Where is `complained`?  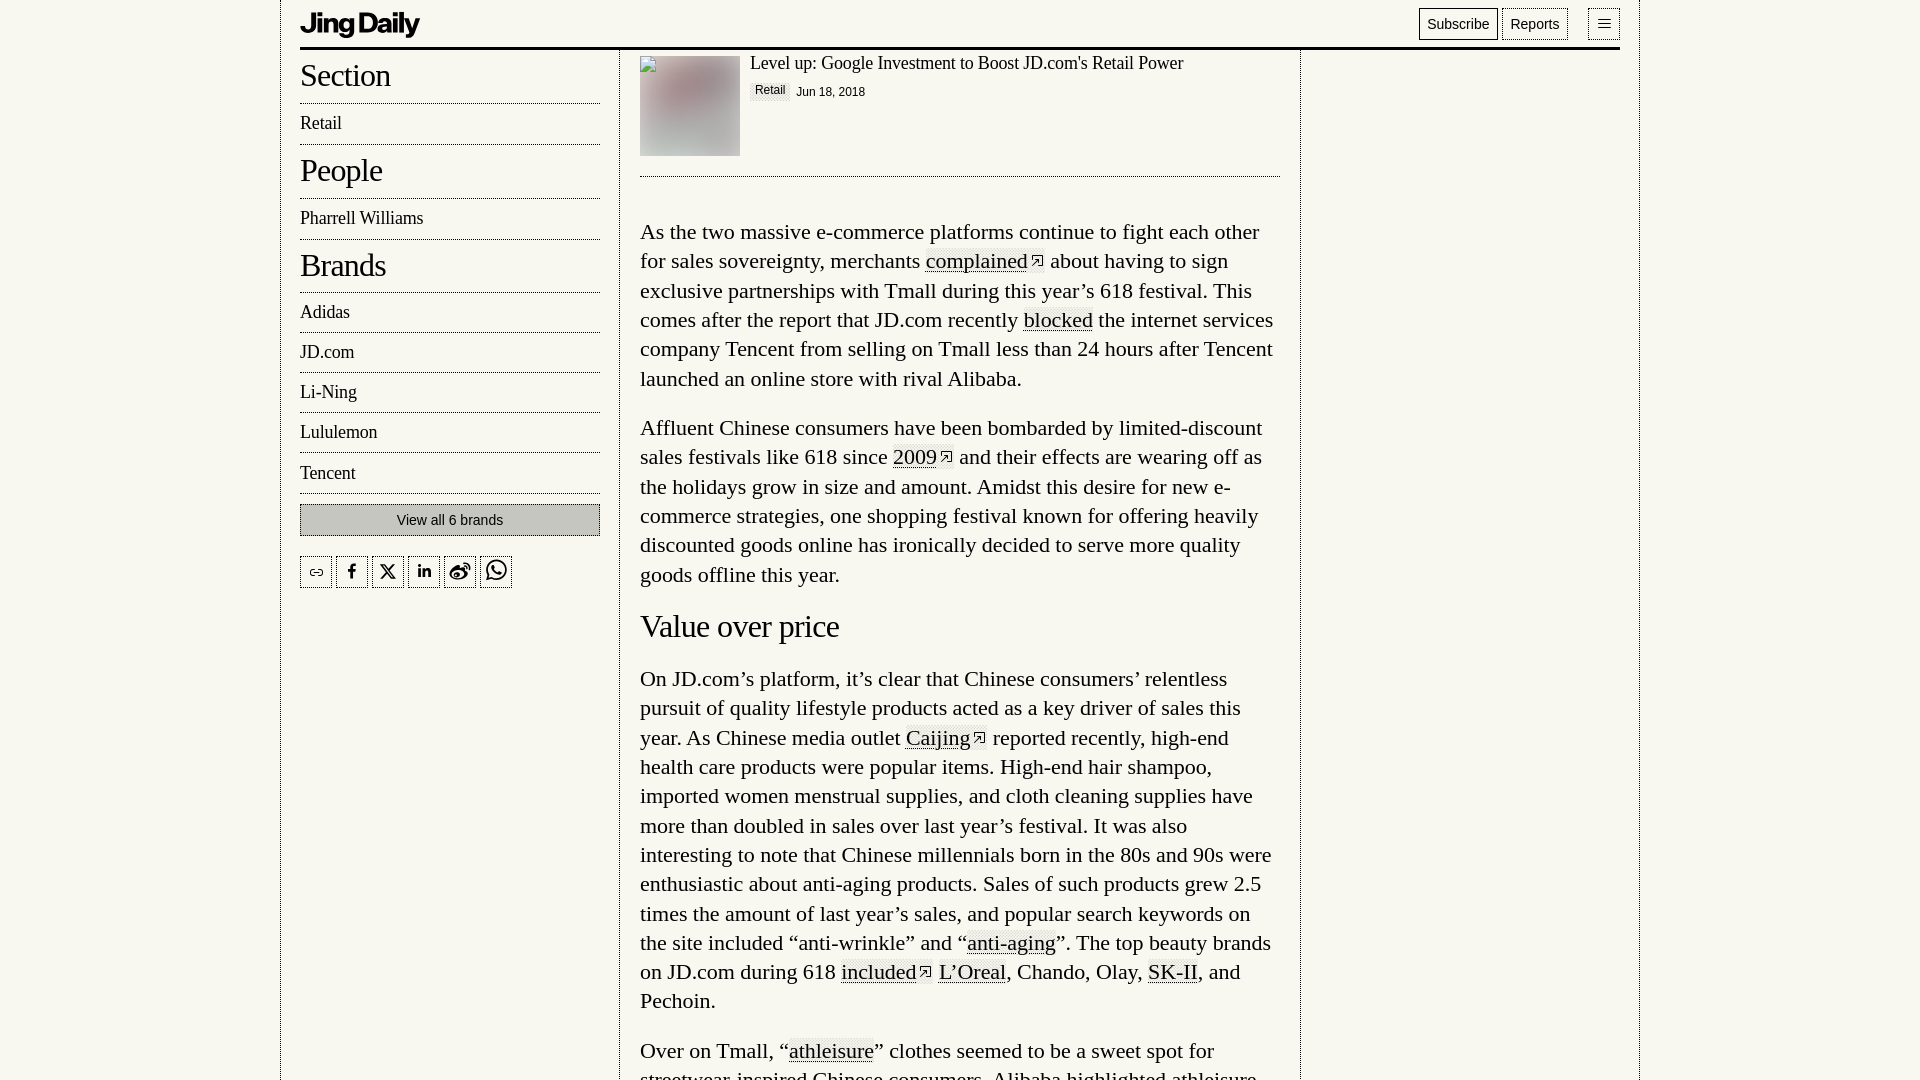
complained is located at coordinates (984, 260).